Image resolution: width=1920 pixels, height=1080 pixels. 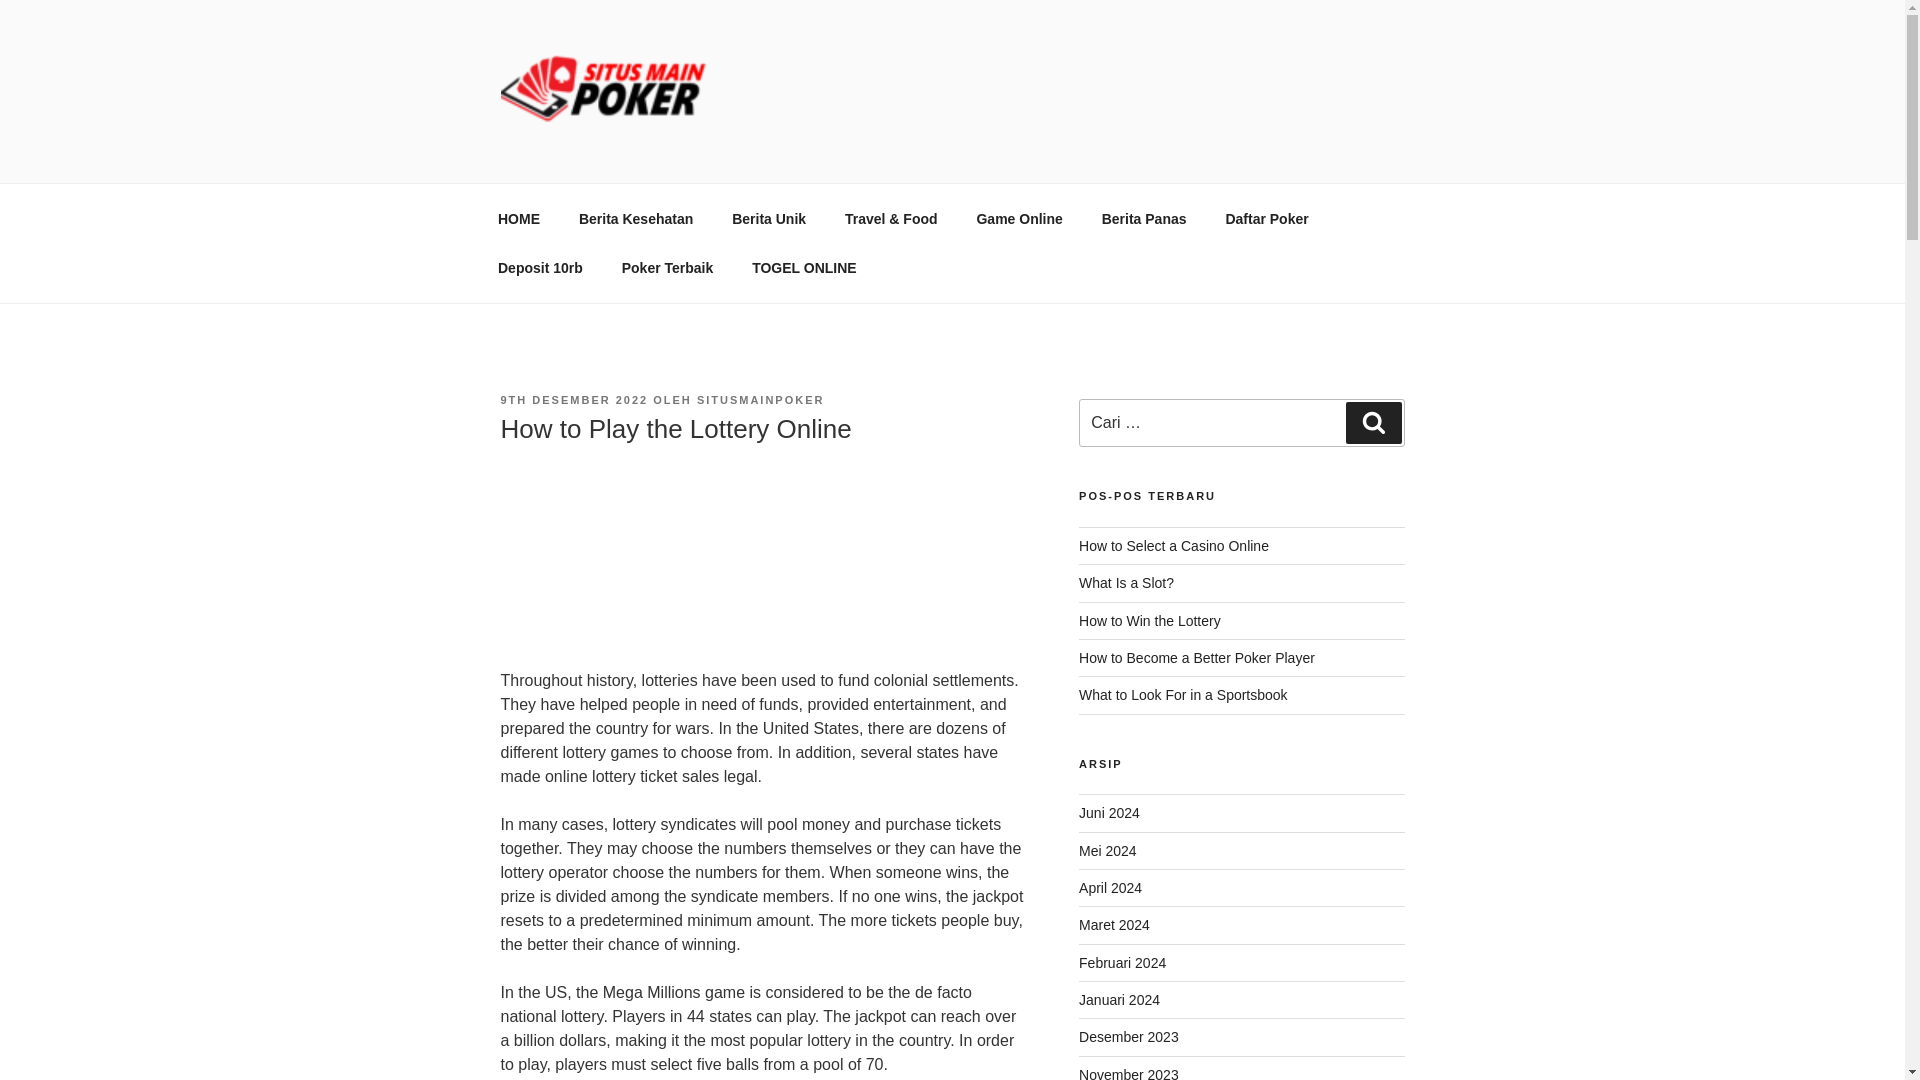 I want to click on Poker Terbaik, so click(x=668, y=268).